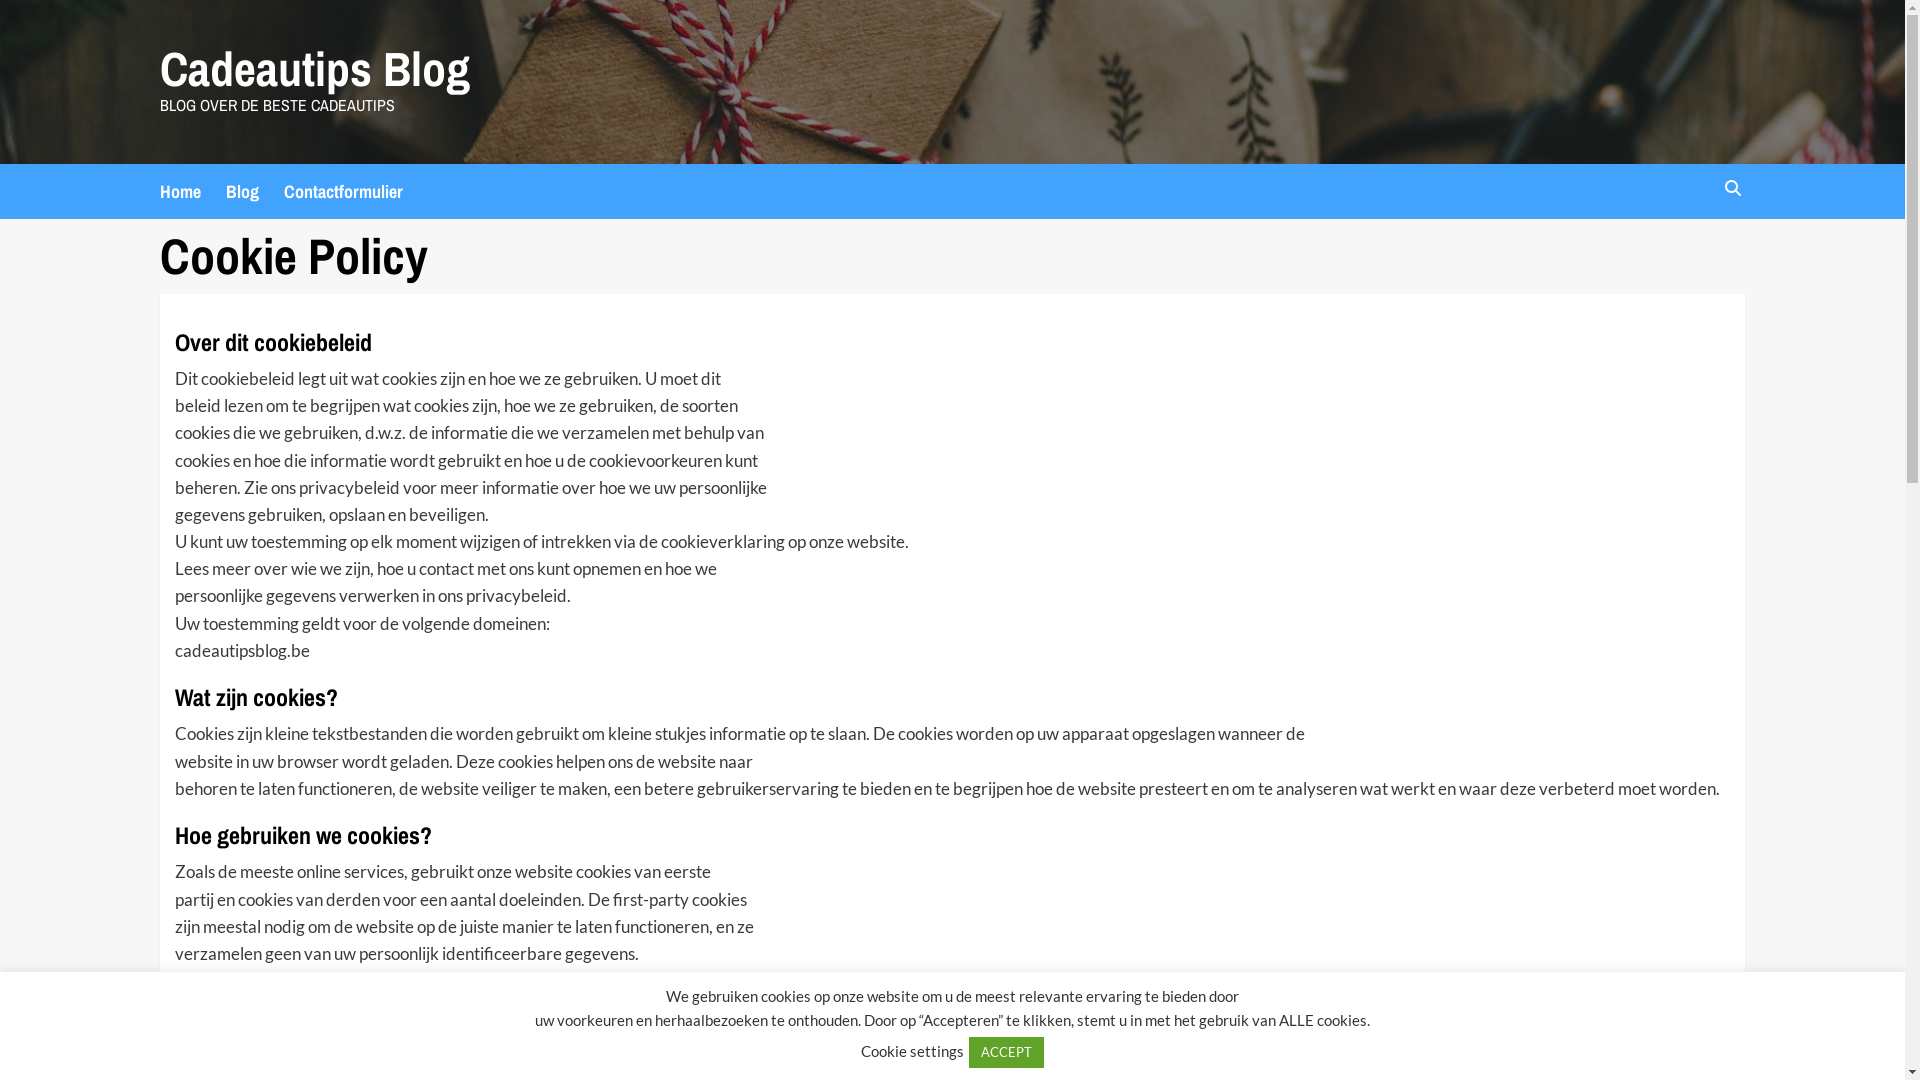 Image resolution: width=1920 pixels, height=1080 pixels. I want to click on Home, so click(193, 192).